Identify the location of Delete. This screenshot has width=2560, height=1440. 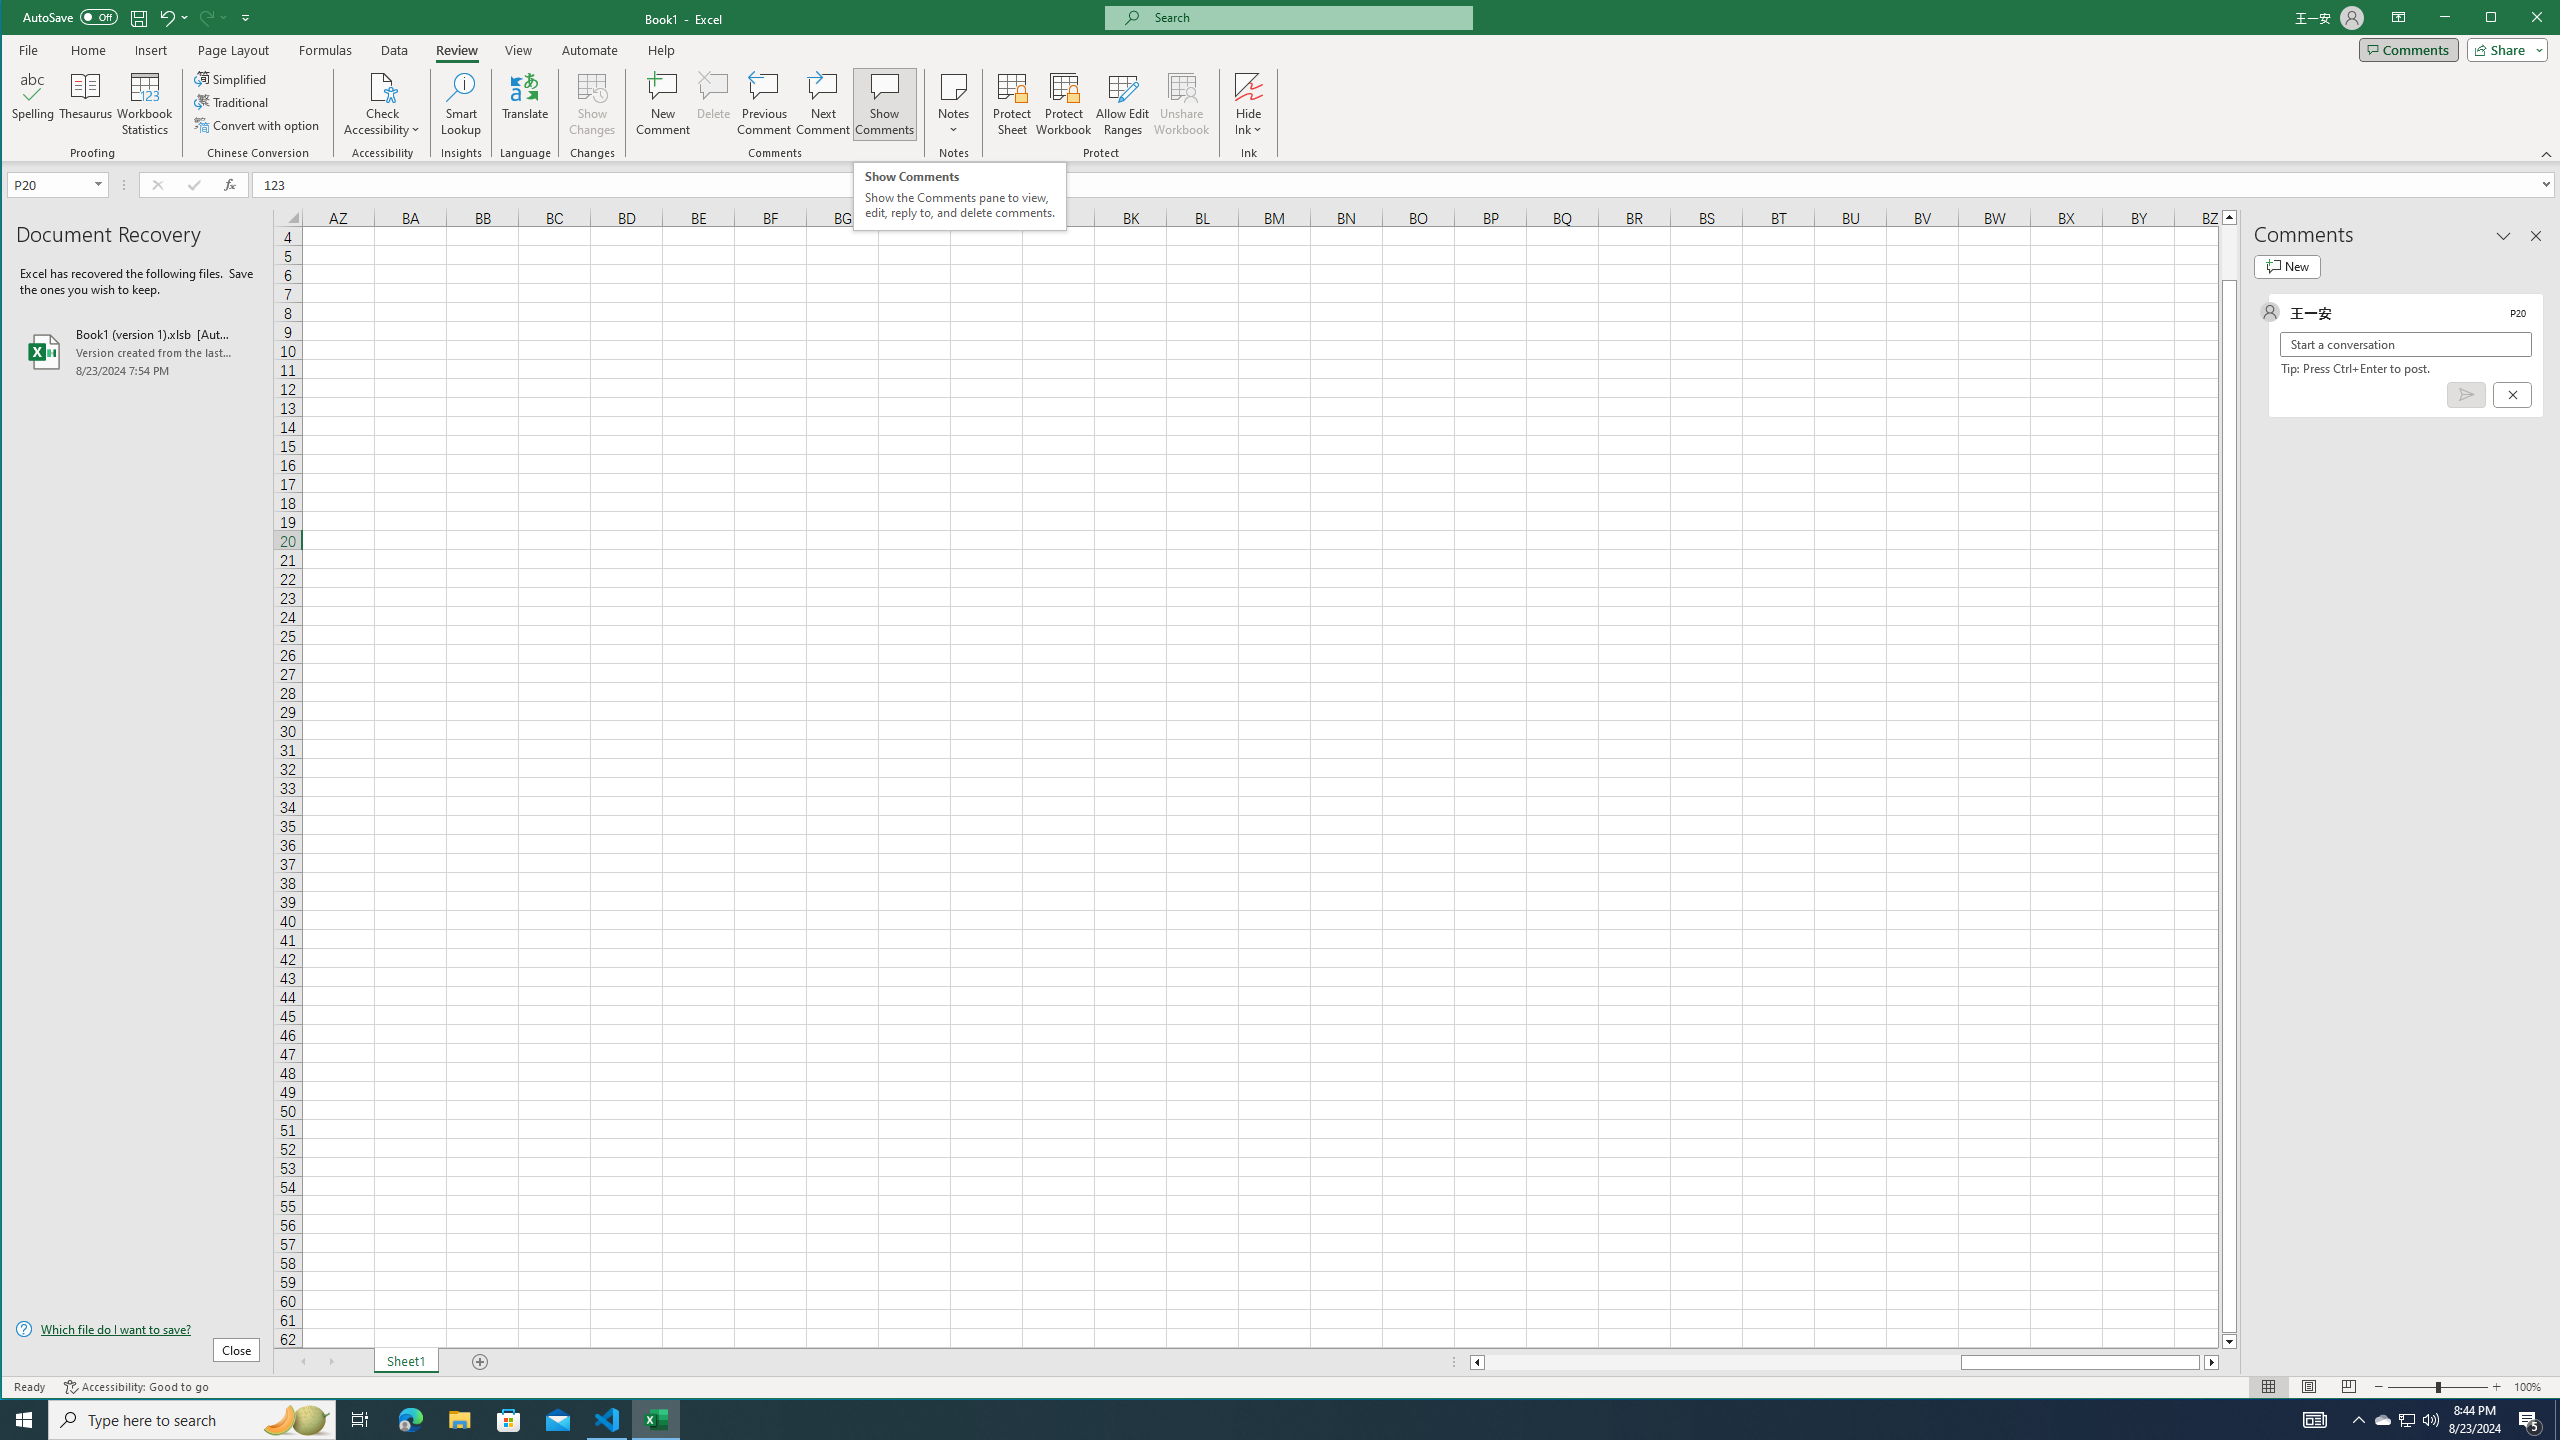
(714, 104).